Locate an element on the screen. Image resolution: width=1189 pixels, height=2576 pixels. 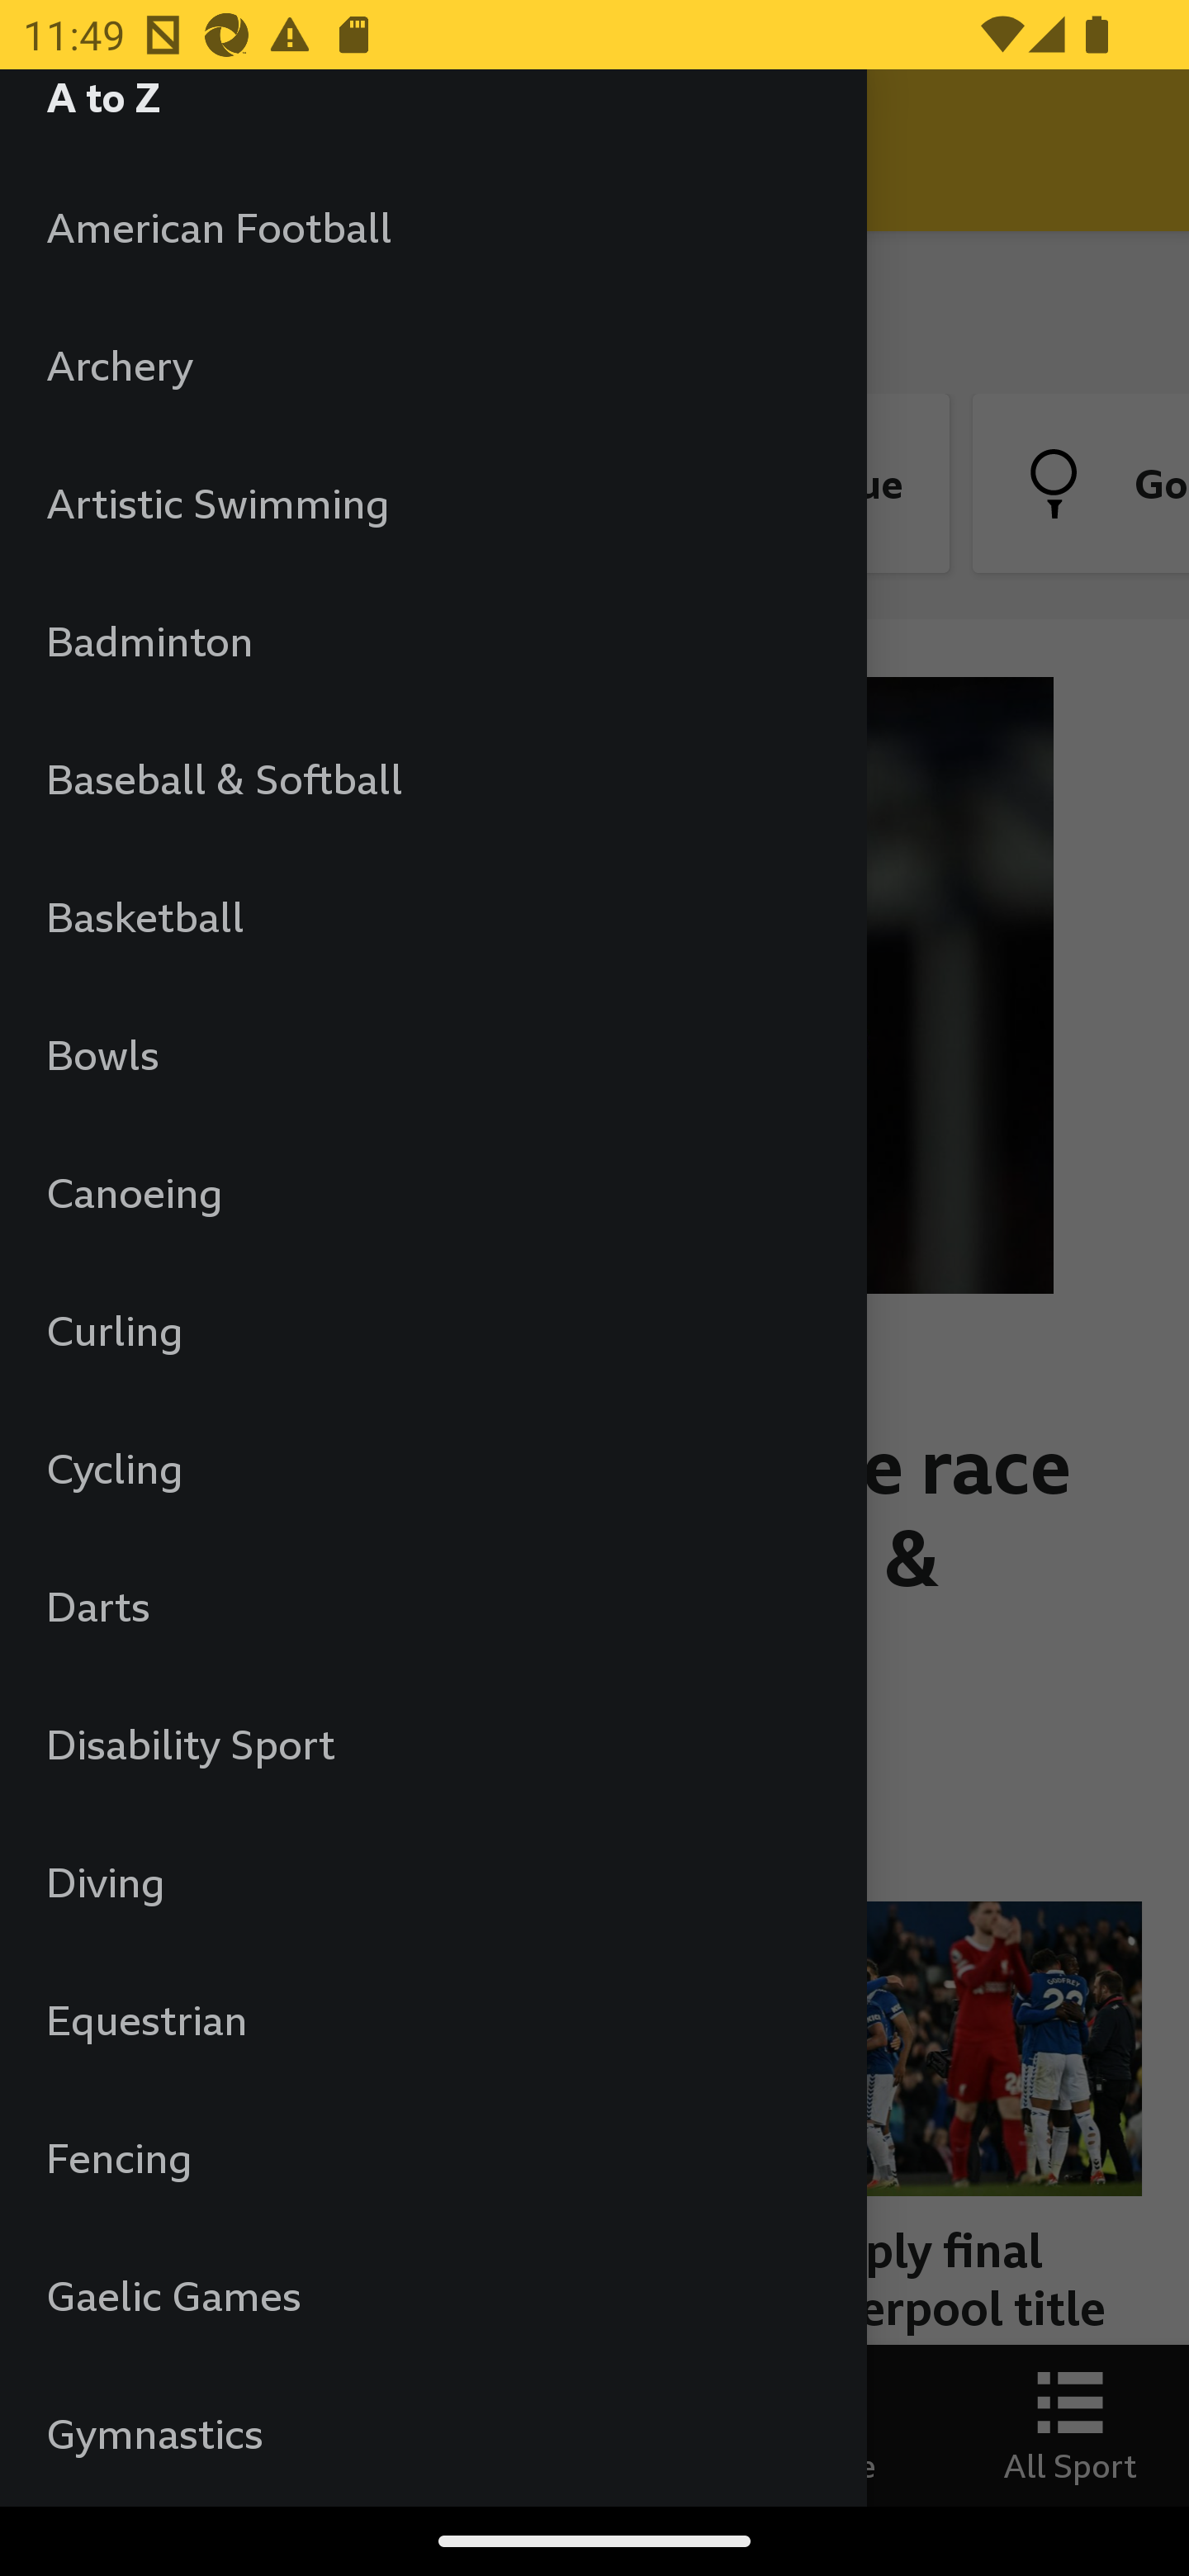
Disability Sport is located at coordinates (433, 1744).